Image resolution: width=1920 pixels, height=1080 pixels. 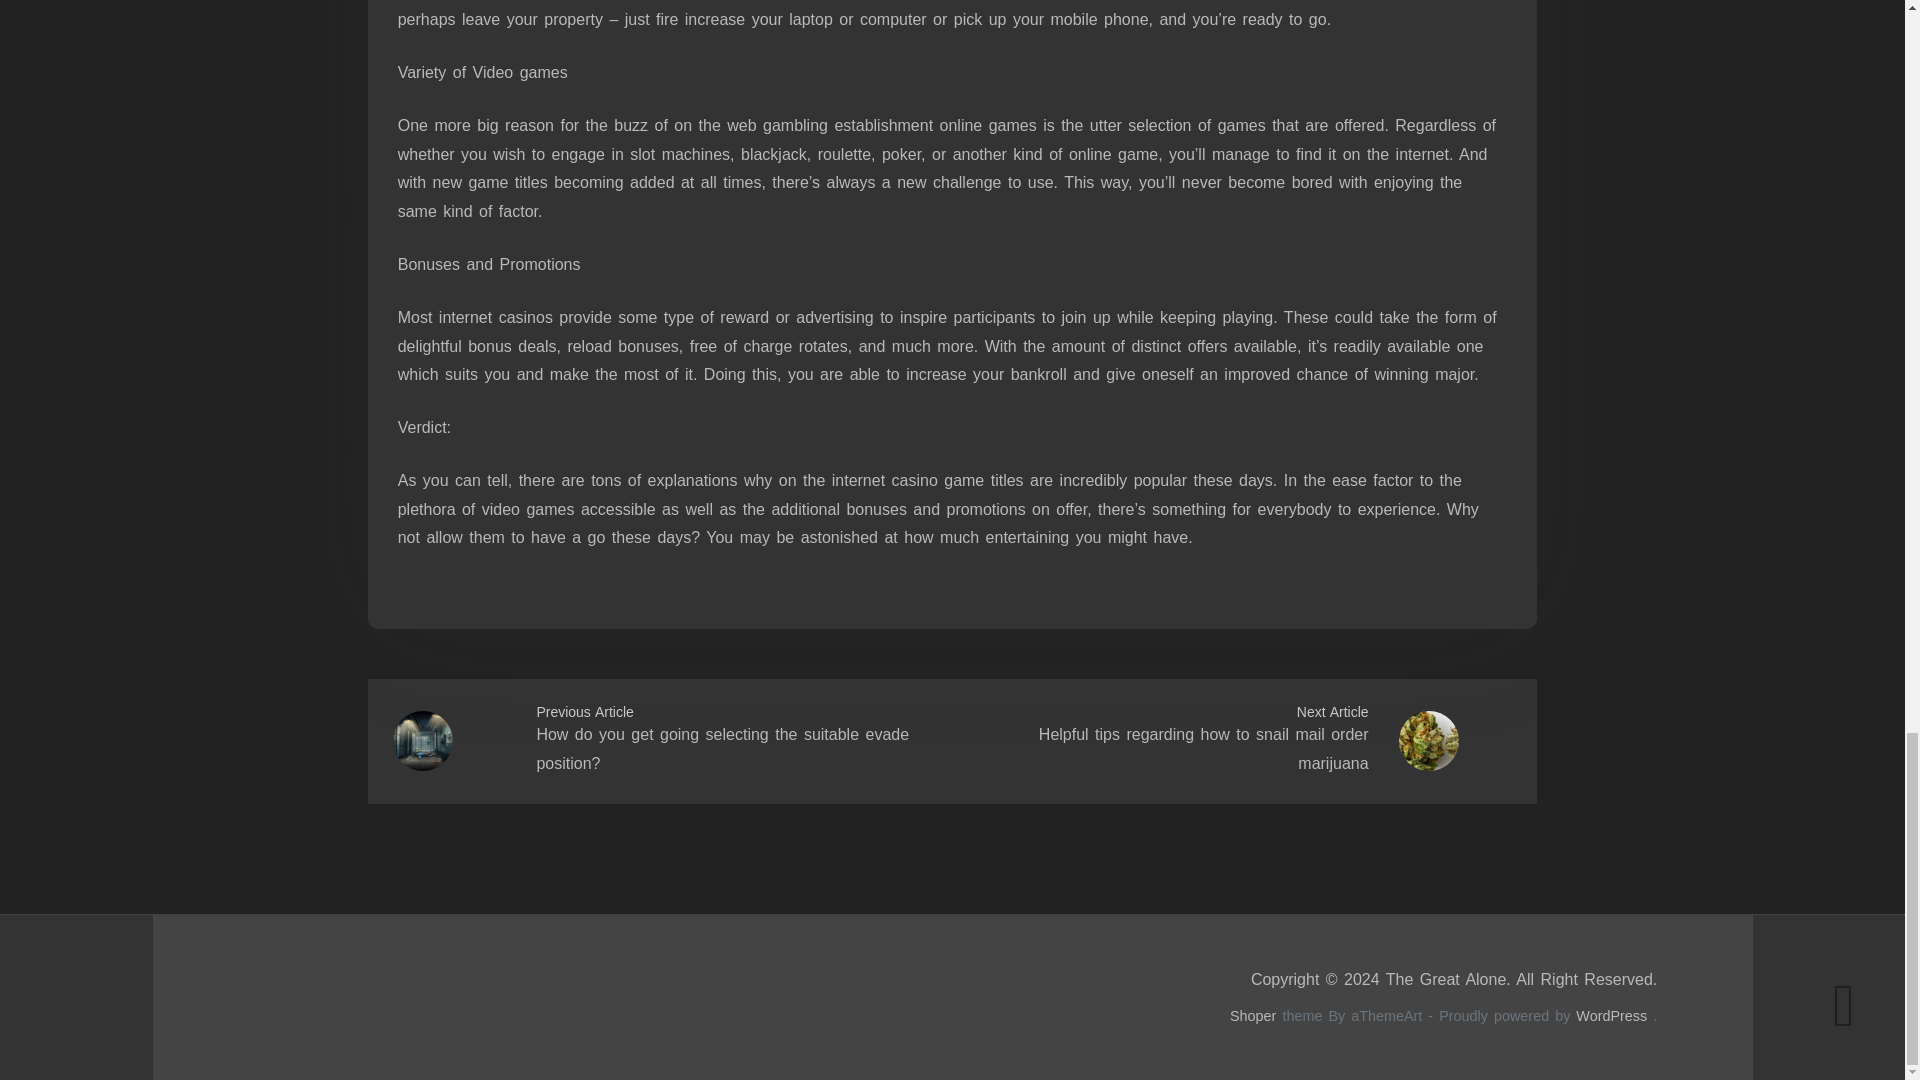 I want to click on Helpful tips regarding how to snail mail order marijuana, so click(x=1203, y=748).